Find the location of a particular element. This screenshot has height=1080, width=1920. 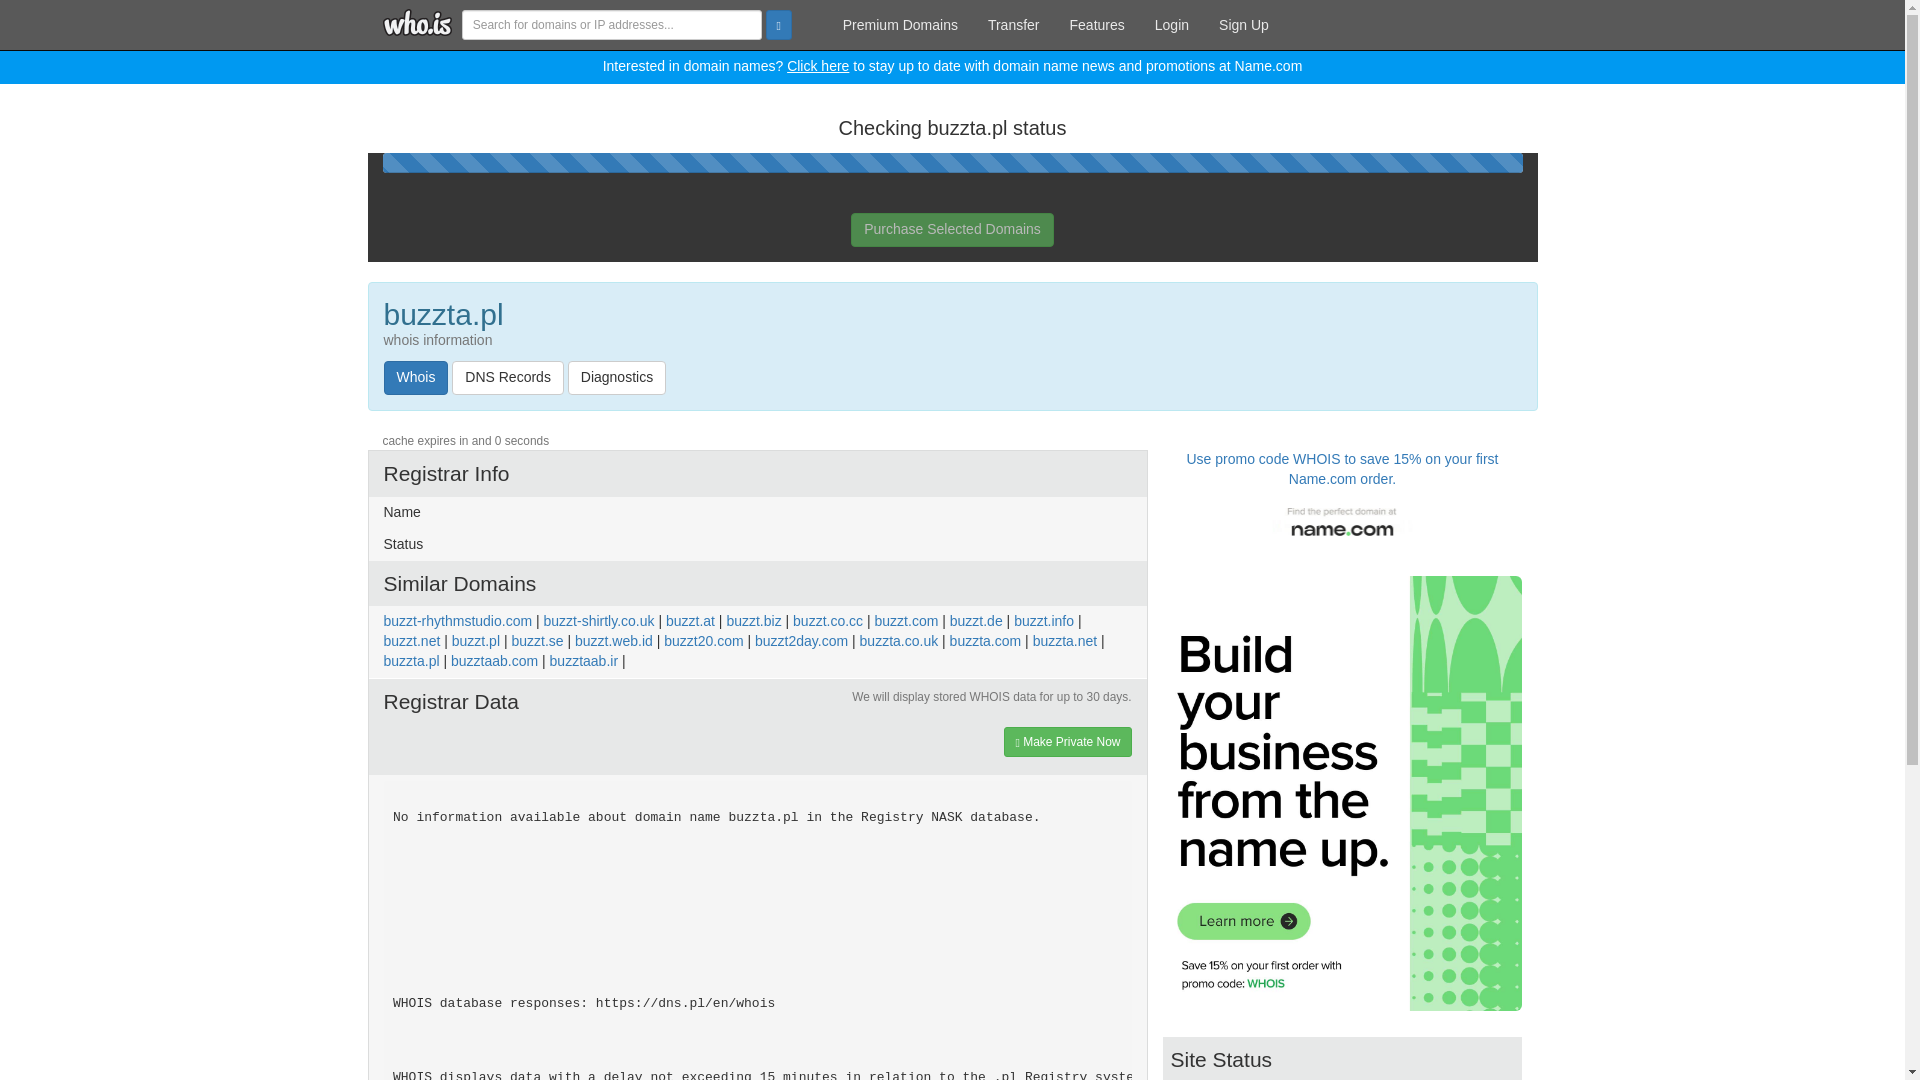

buzzt.se is located at coordinates (536, 640).